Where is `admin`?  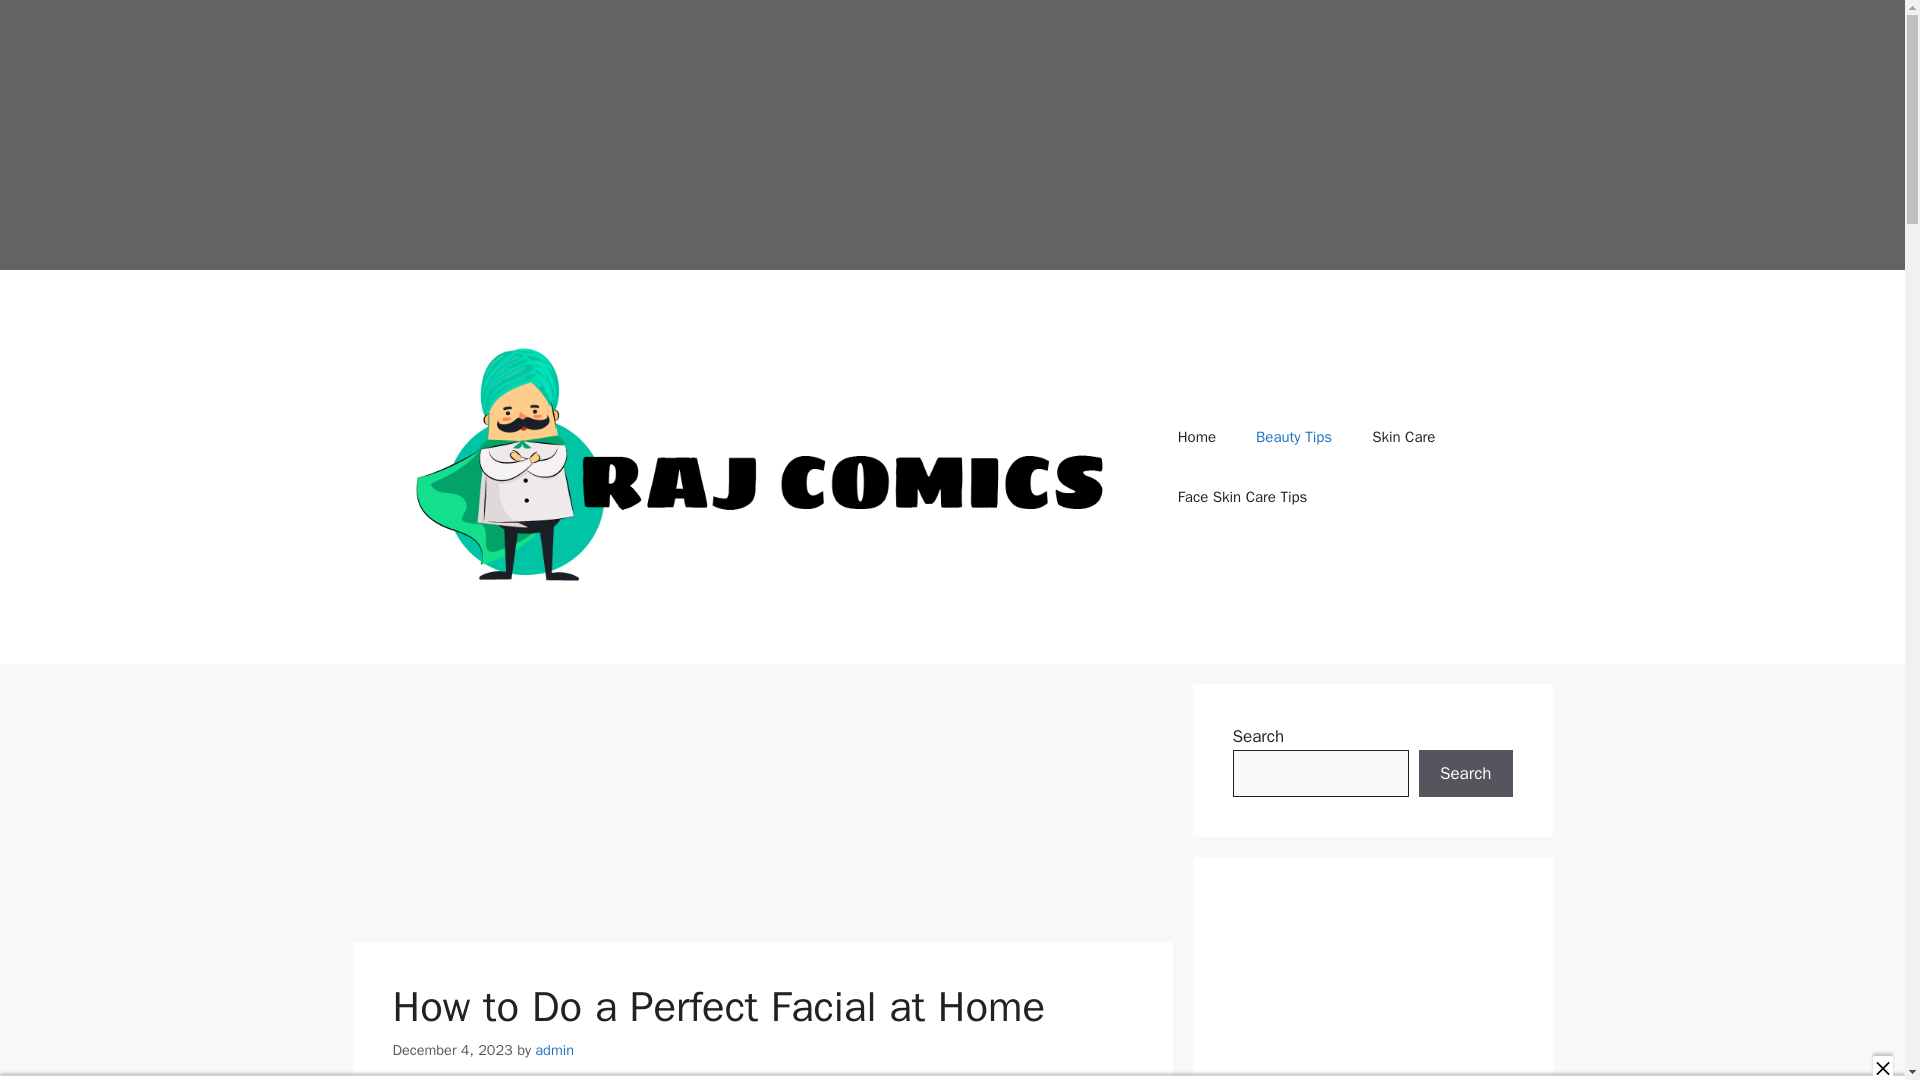
admin is located at coordinates (554, 1050).